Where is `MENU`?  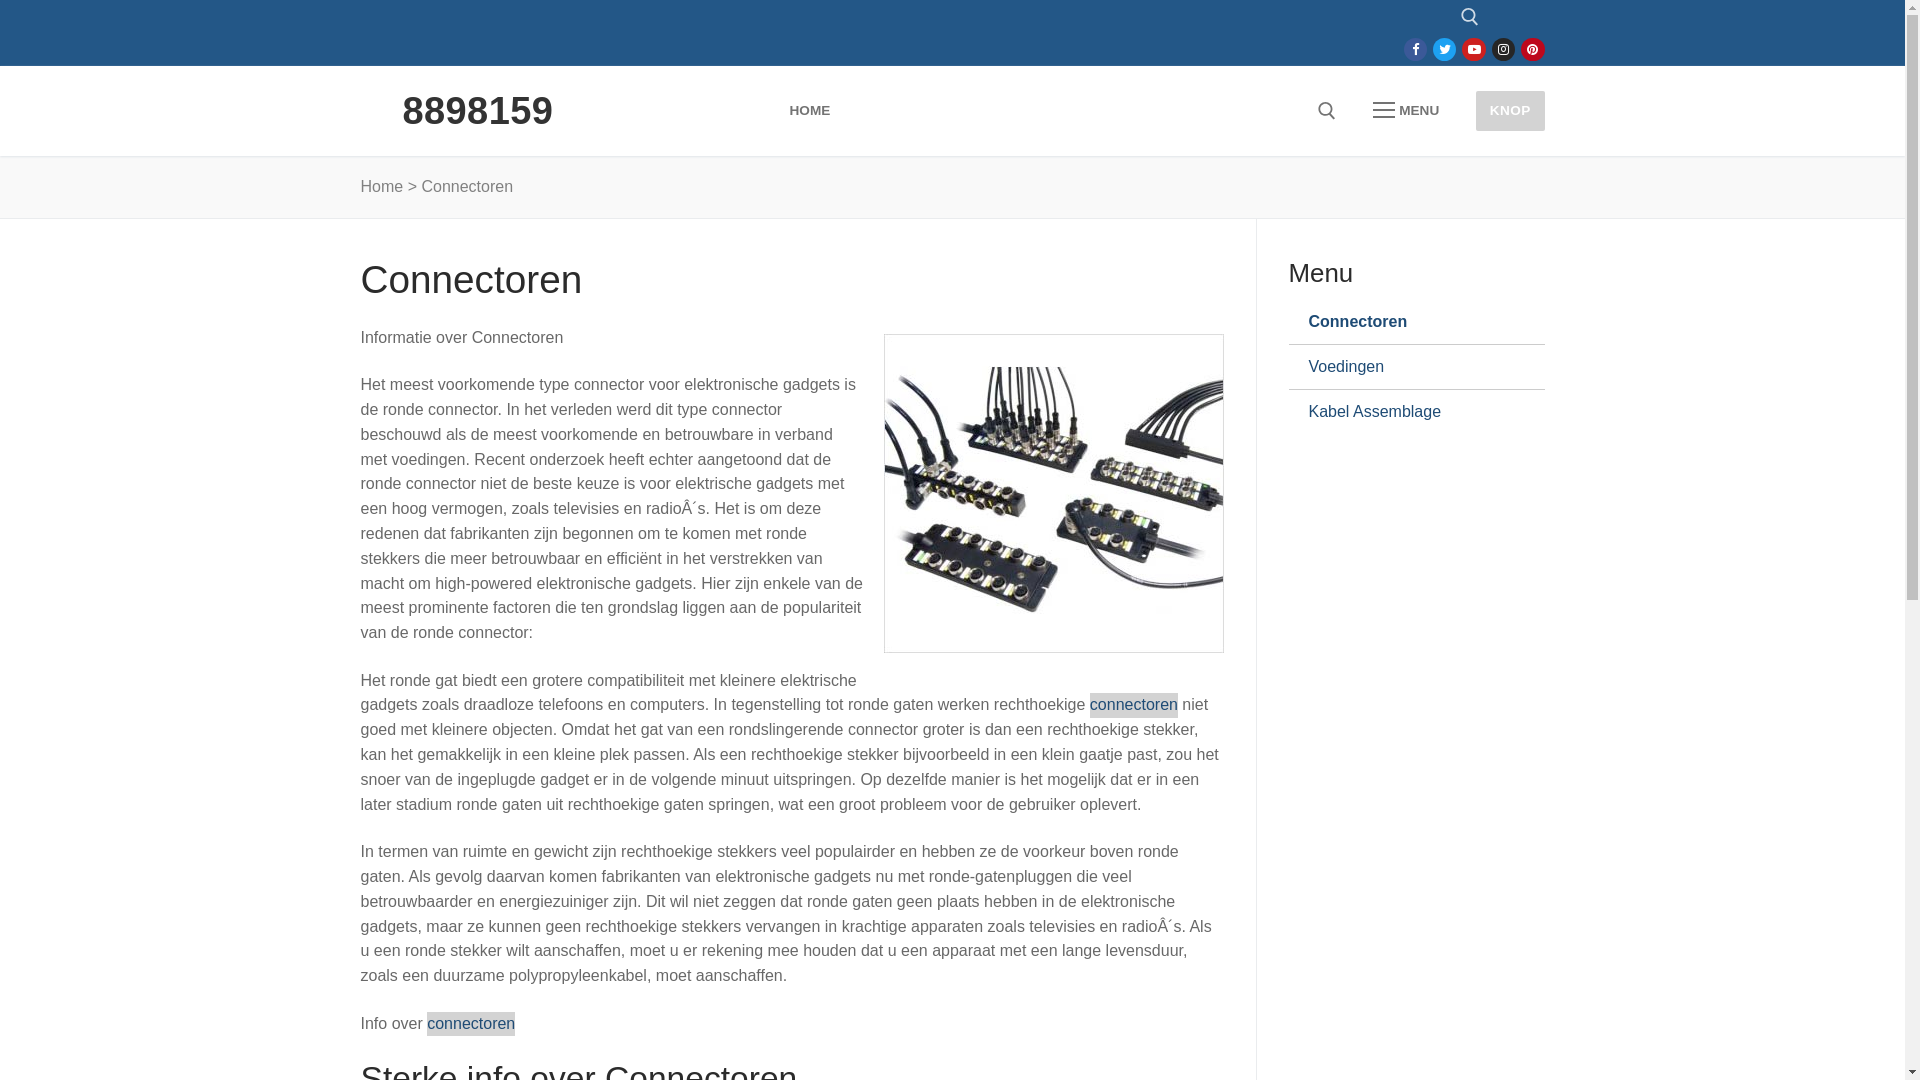 MENU is located at coordinates (1406, 111).